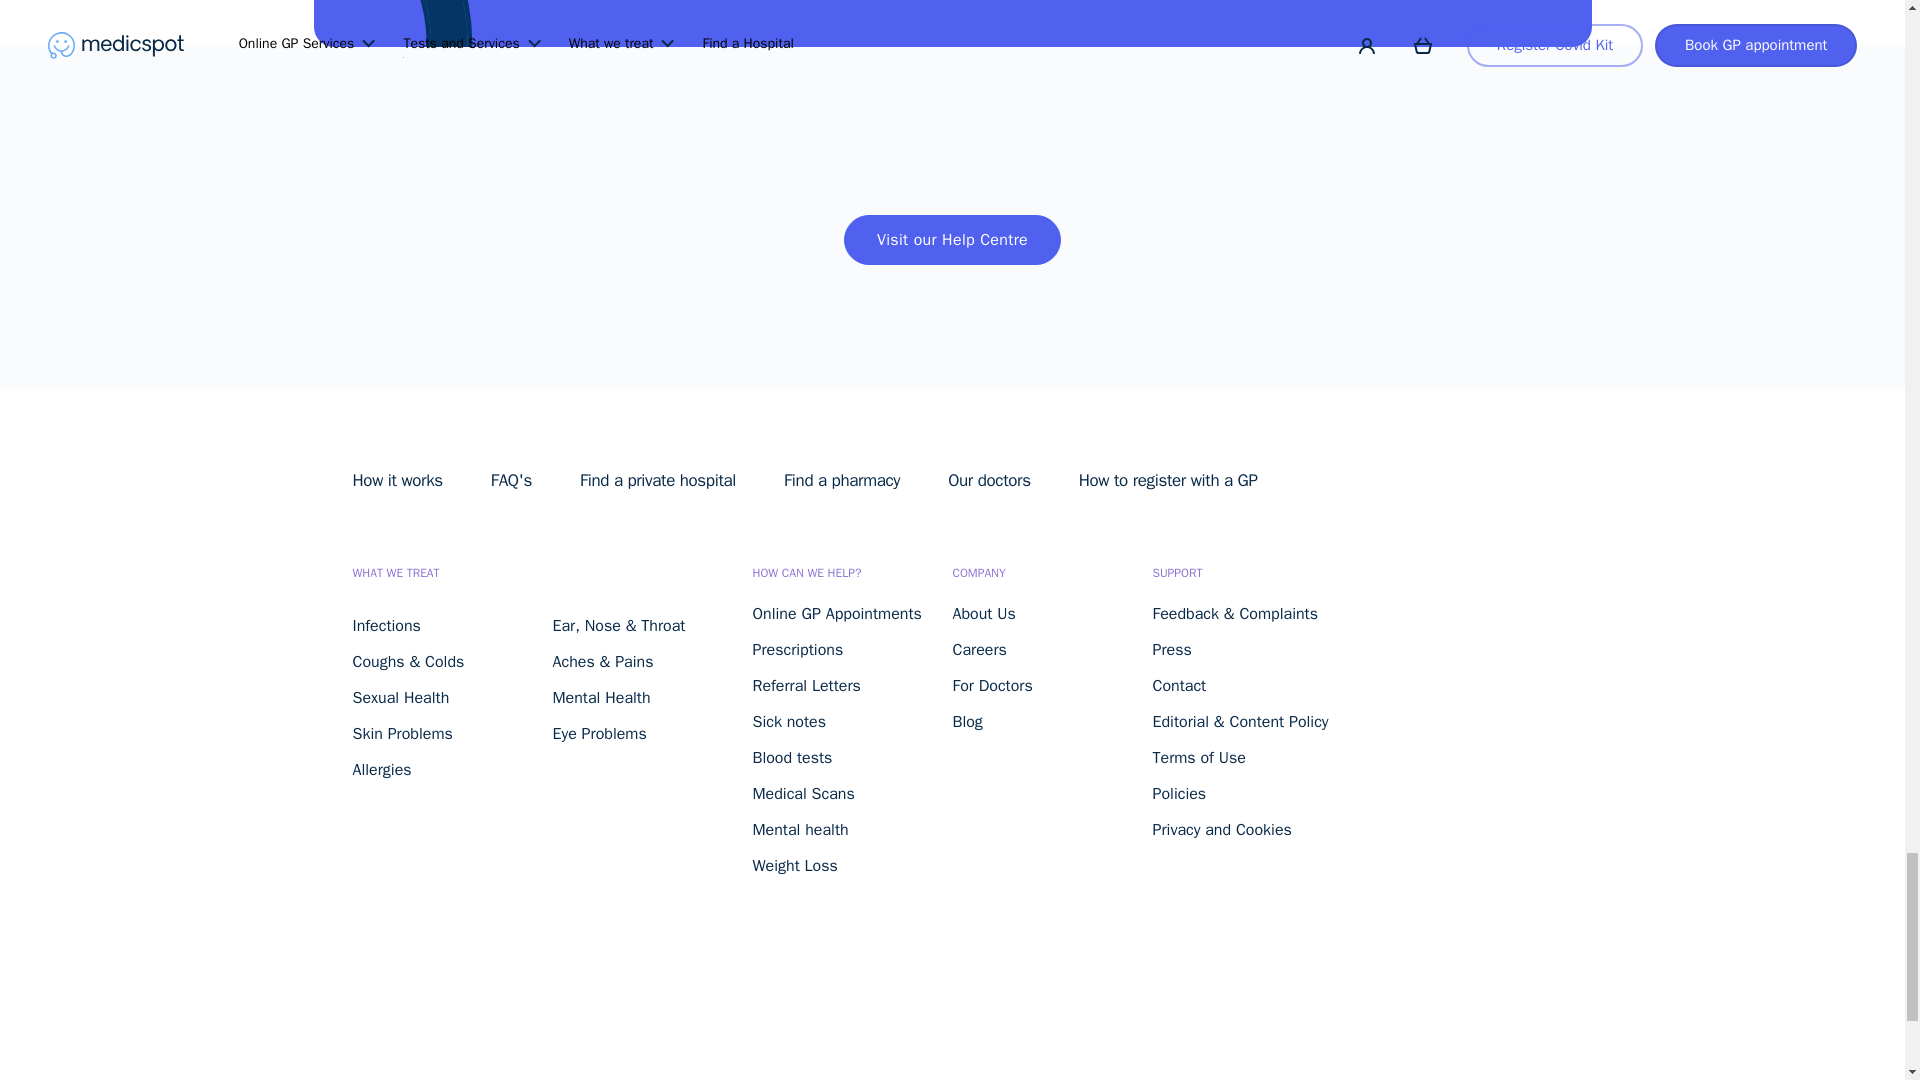 This screenshot has width=1920, height=1080. Describe the element at coordinates (511, 480) in the screenshot. I see `FAQ's` at that location.